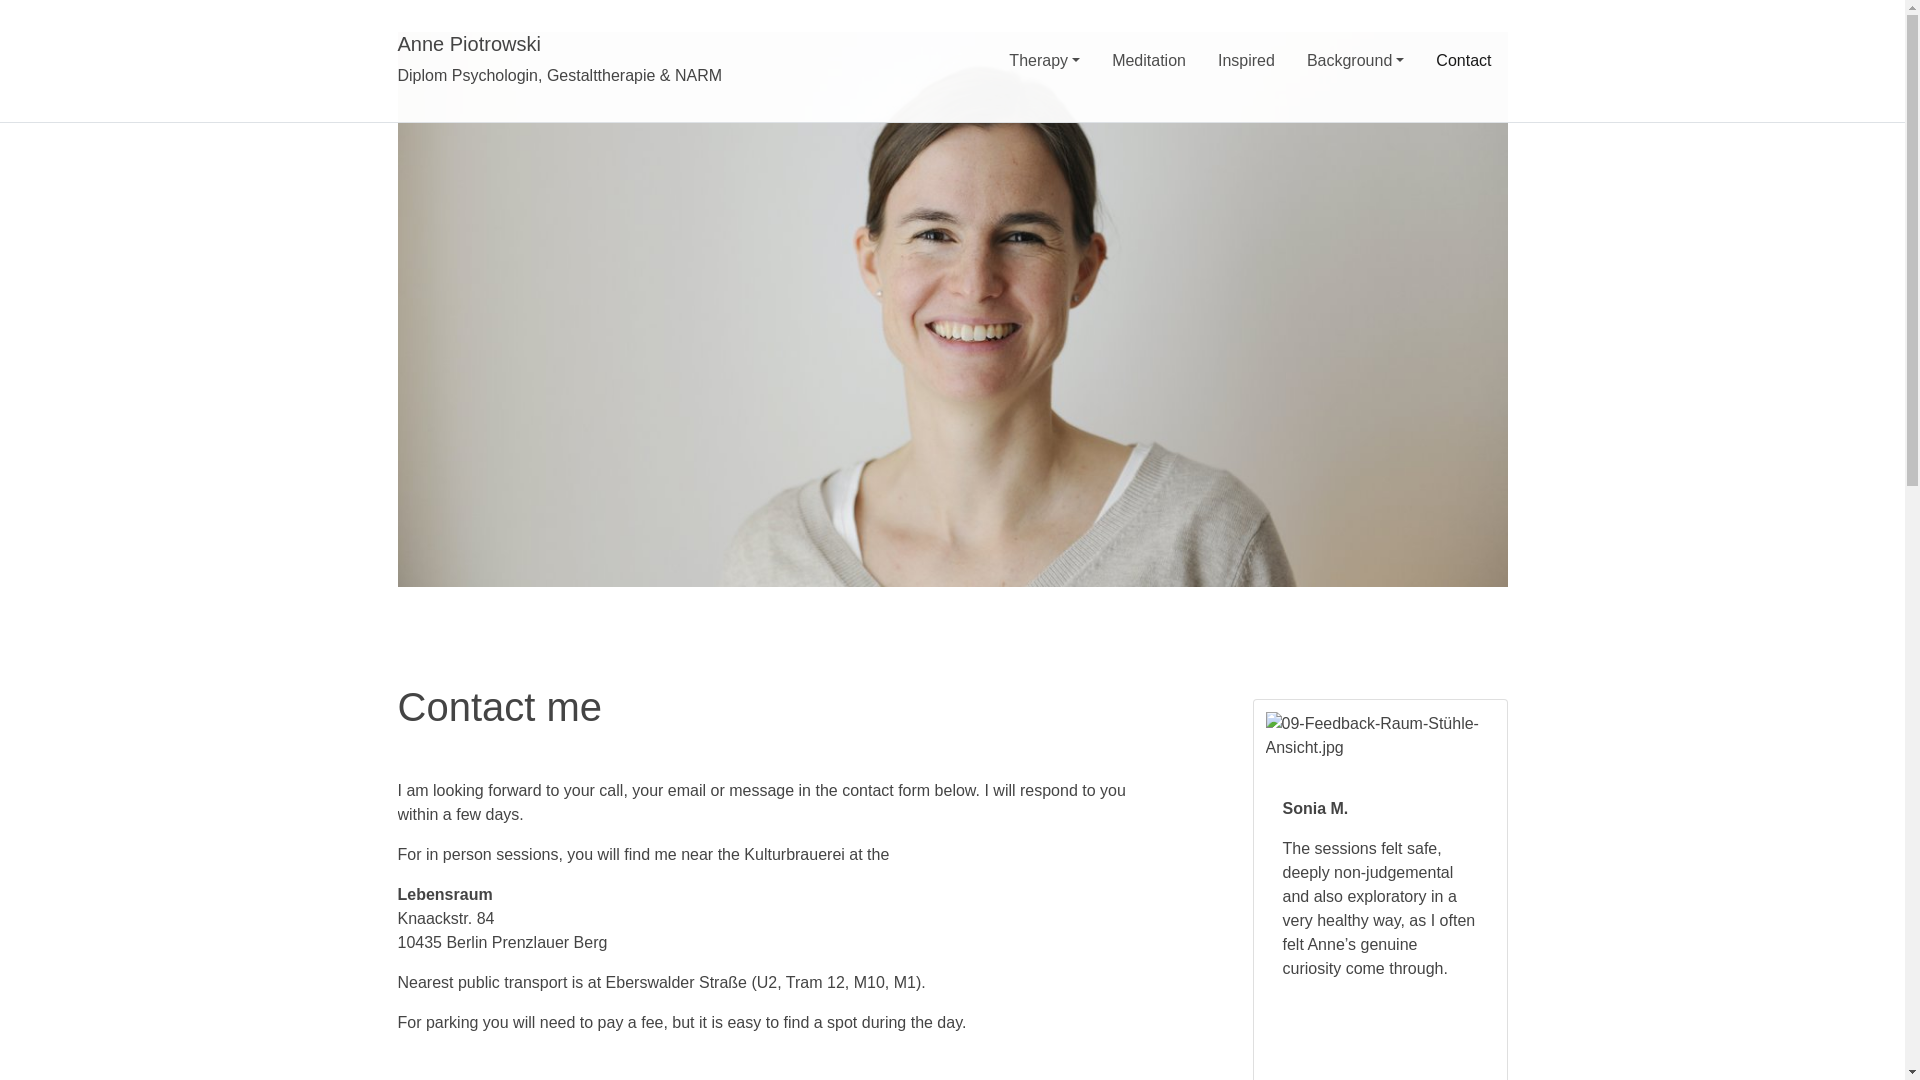  Describe the element at coordinates (1044, 61) in the screenshot. I see `Therapy` at that location.